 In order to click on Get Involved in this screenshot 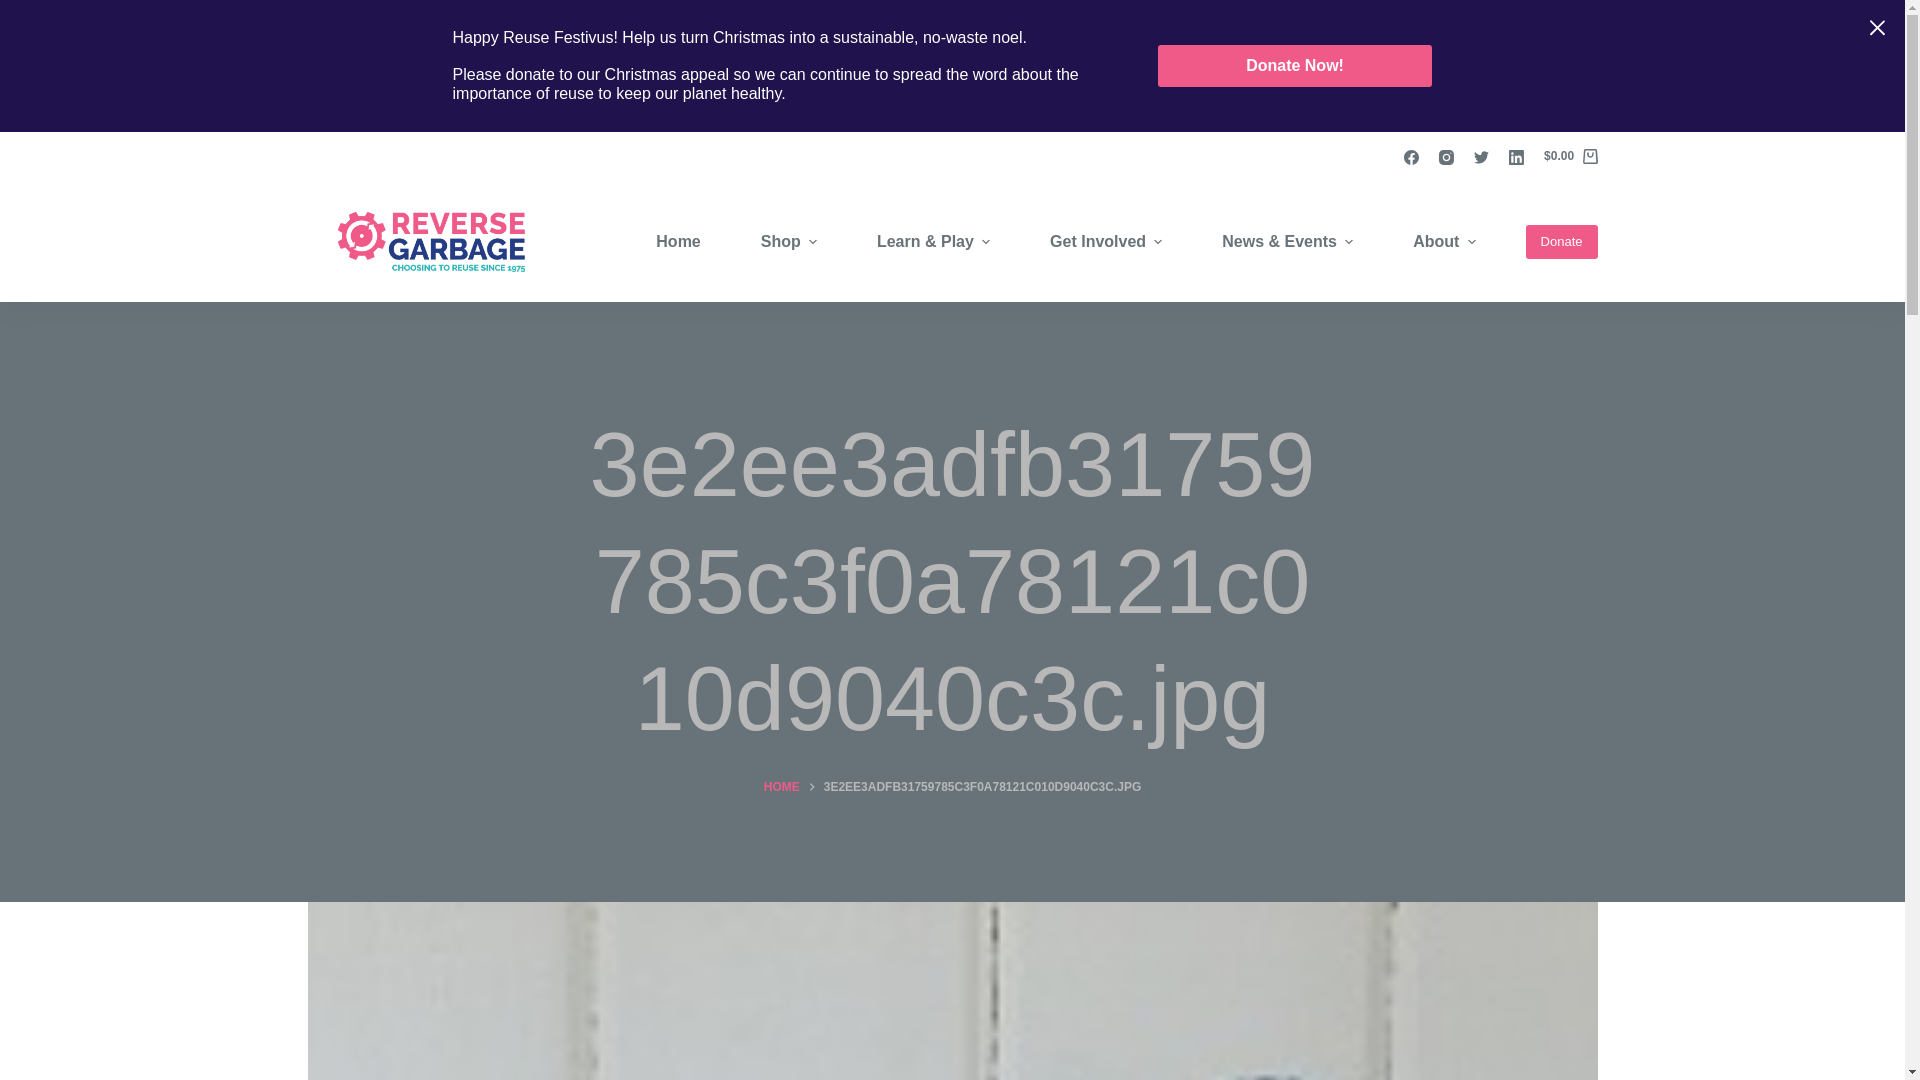, I will do `click(1106, 242)`.